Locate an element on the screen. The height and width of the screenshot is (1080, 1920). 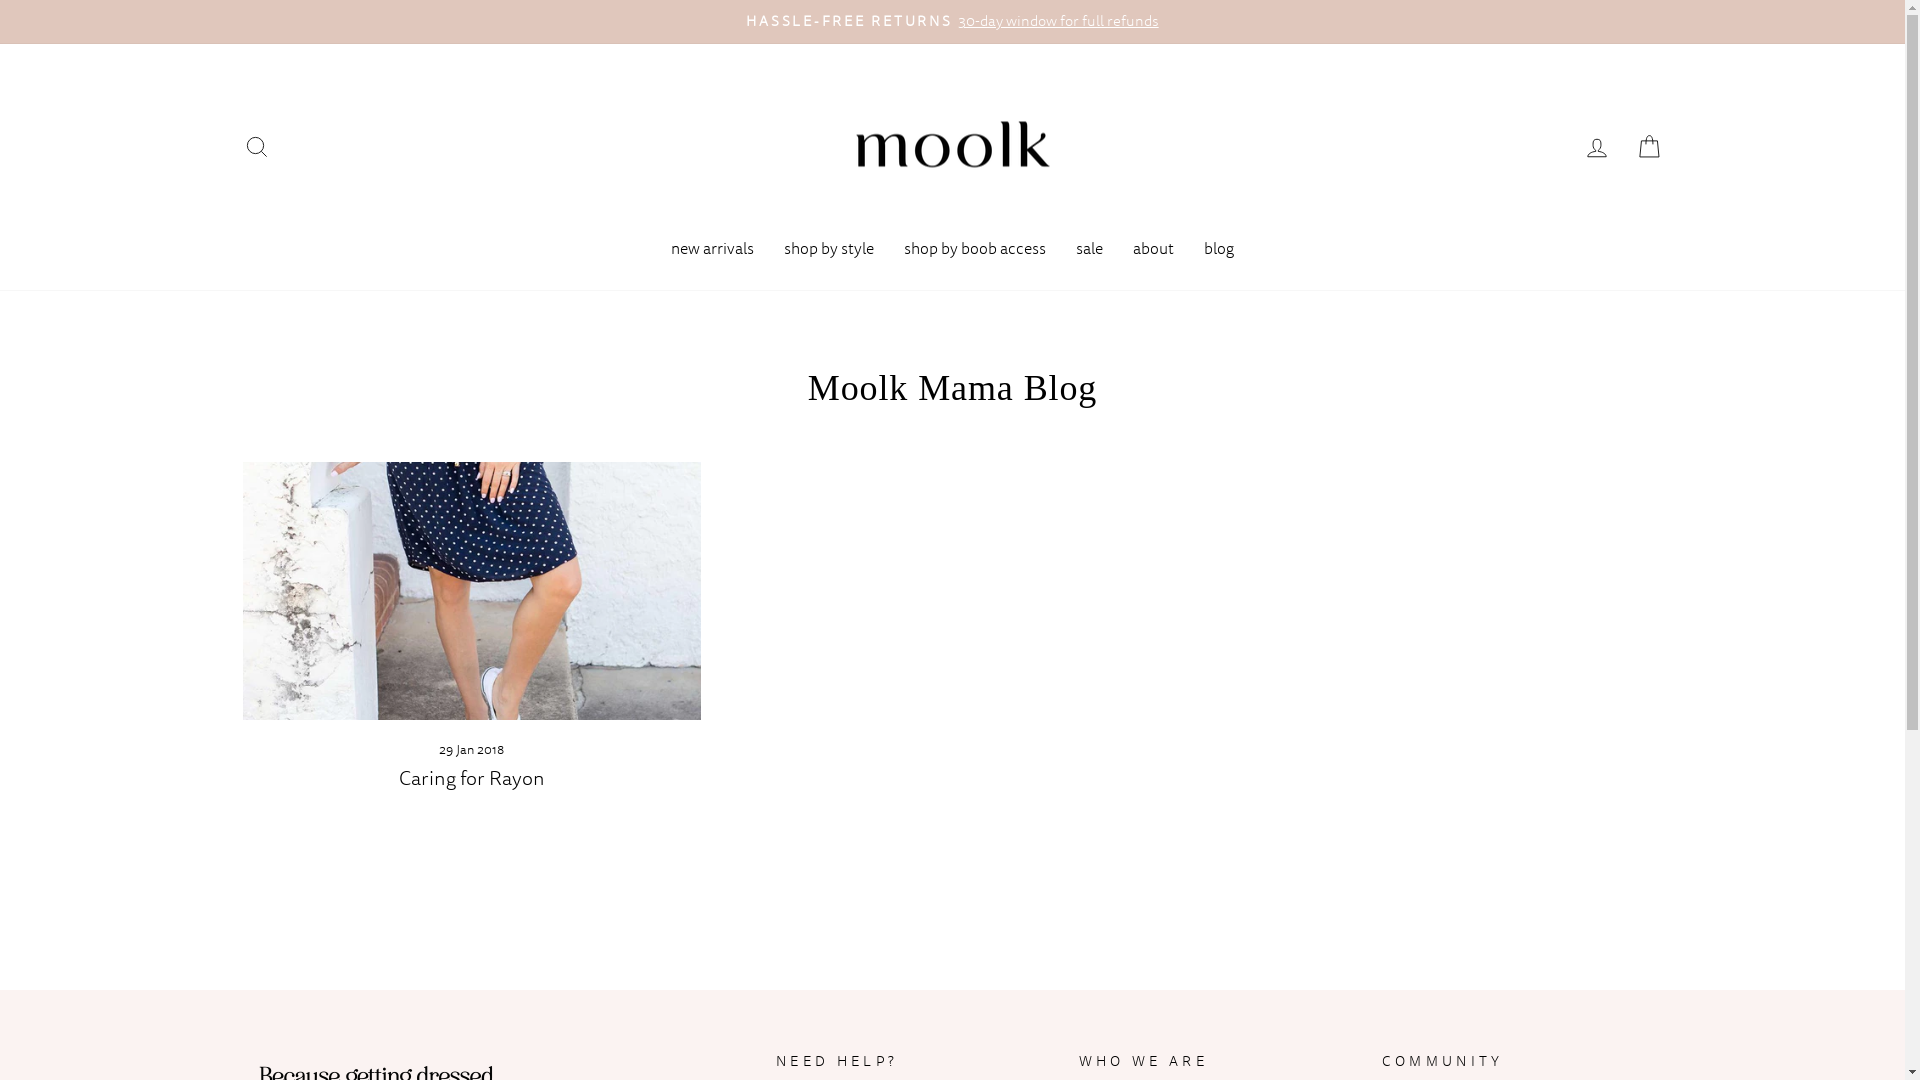
new arrivals is located at coordinates (712, 250).